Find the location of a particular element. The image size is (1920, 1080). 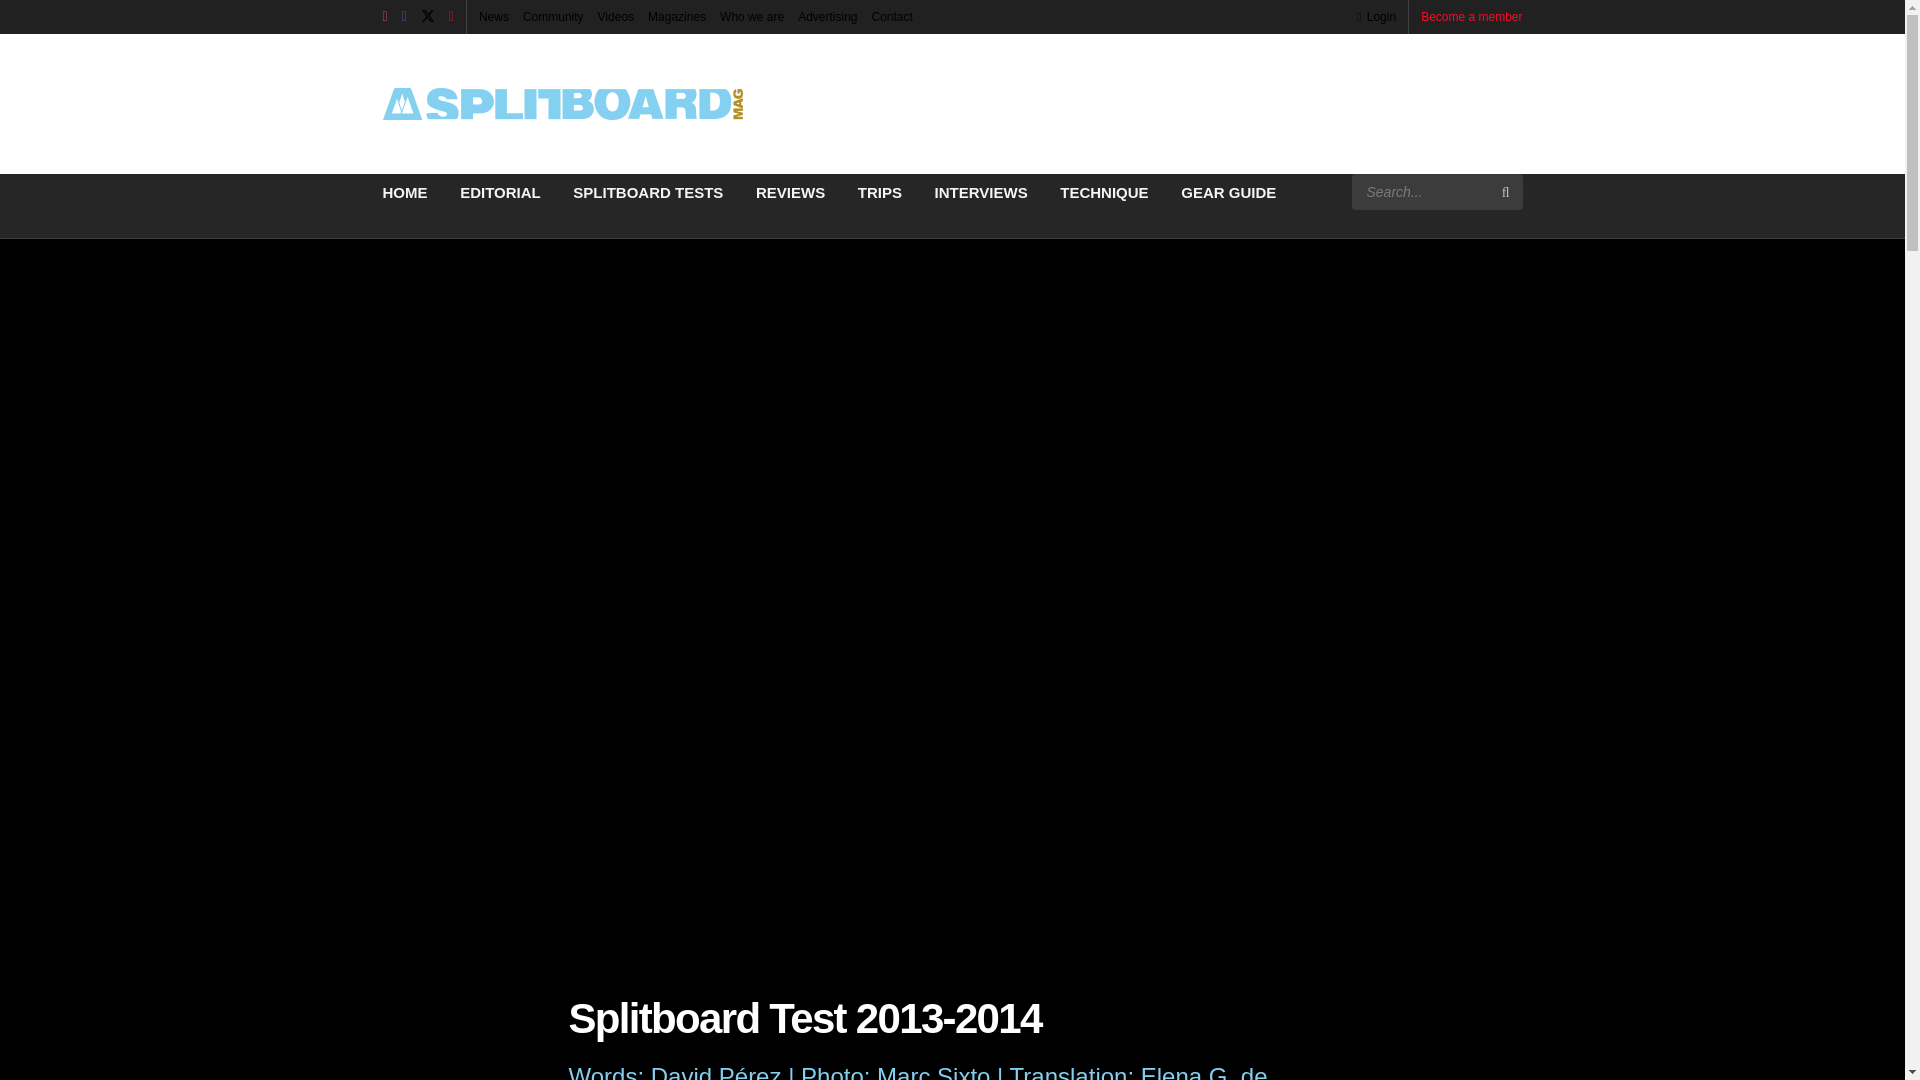

HOME is located at coordinates (404, 192).